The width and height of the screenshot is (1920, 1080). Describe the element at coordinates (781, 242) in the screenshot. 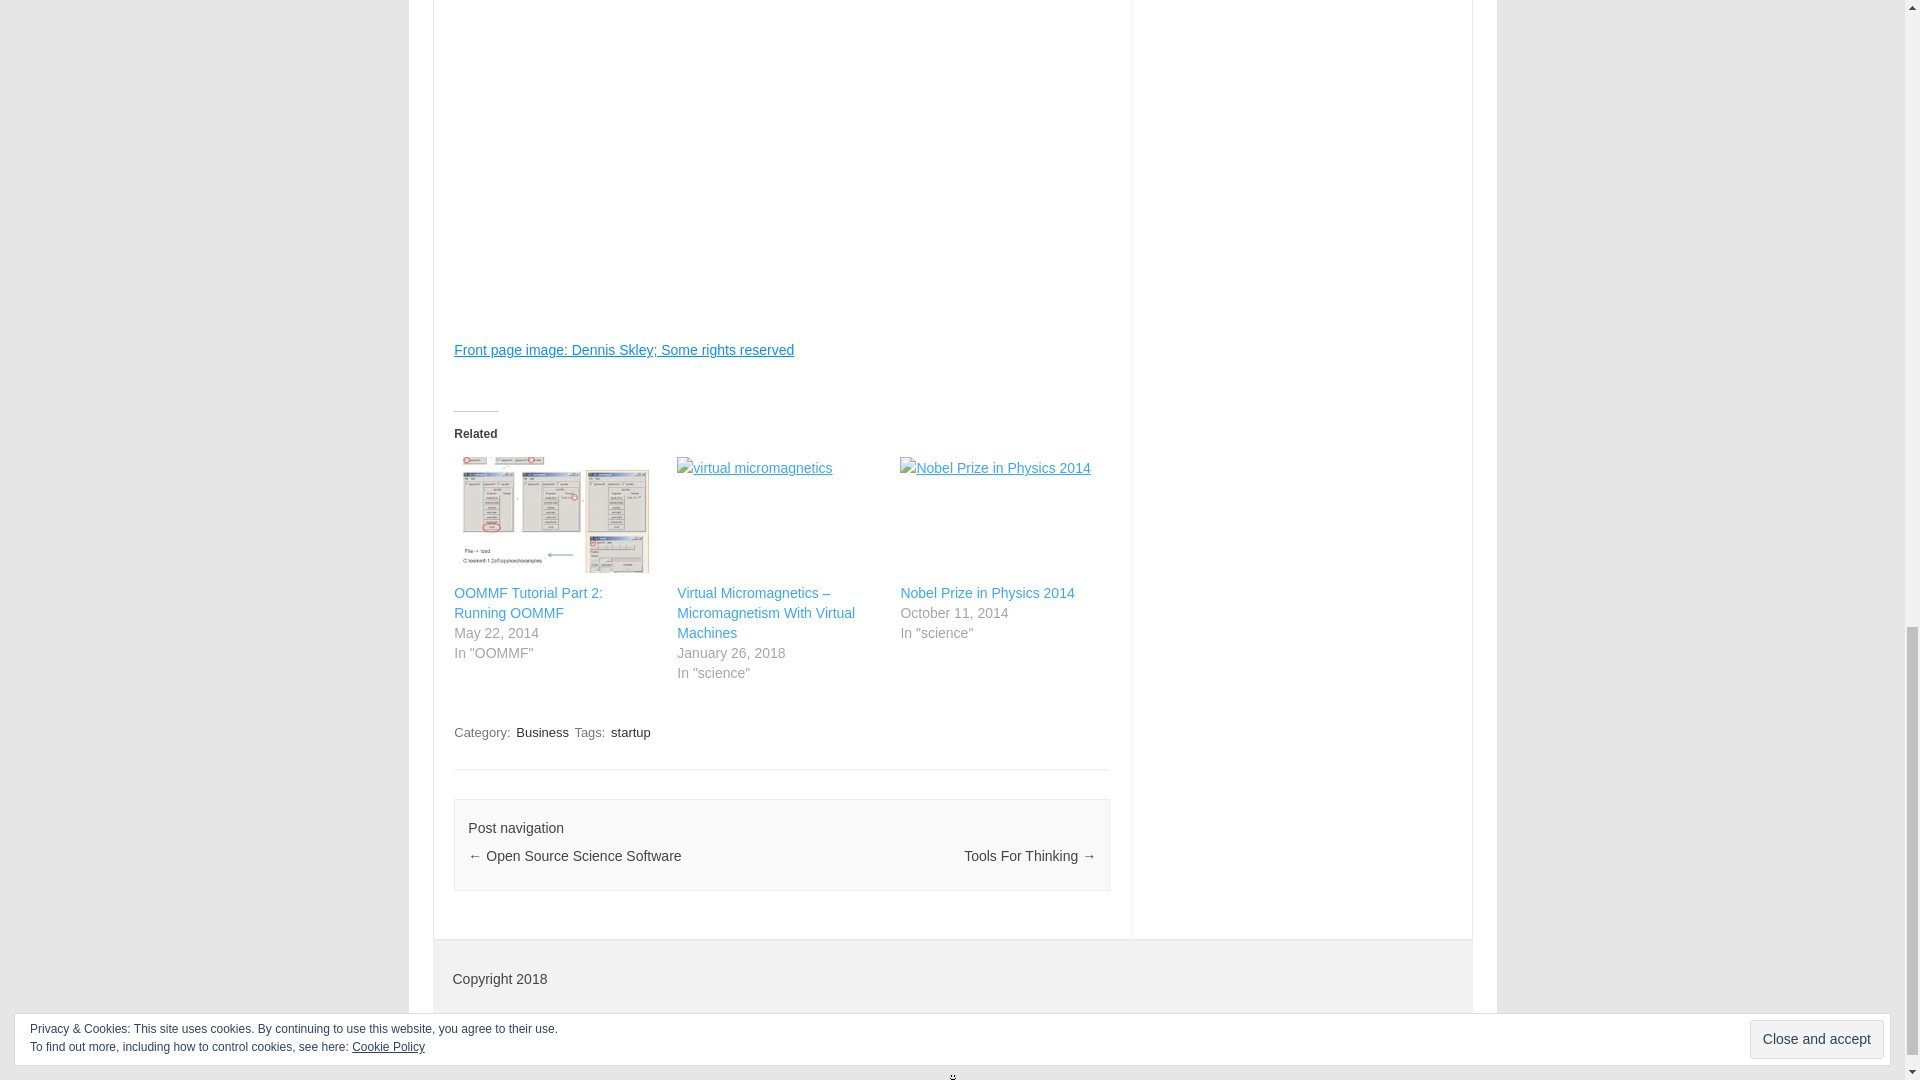

I see `Advertisement` at that location.